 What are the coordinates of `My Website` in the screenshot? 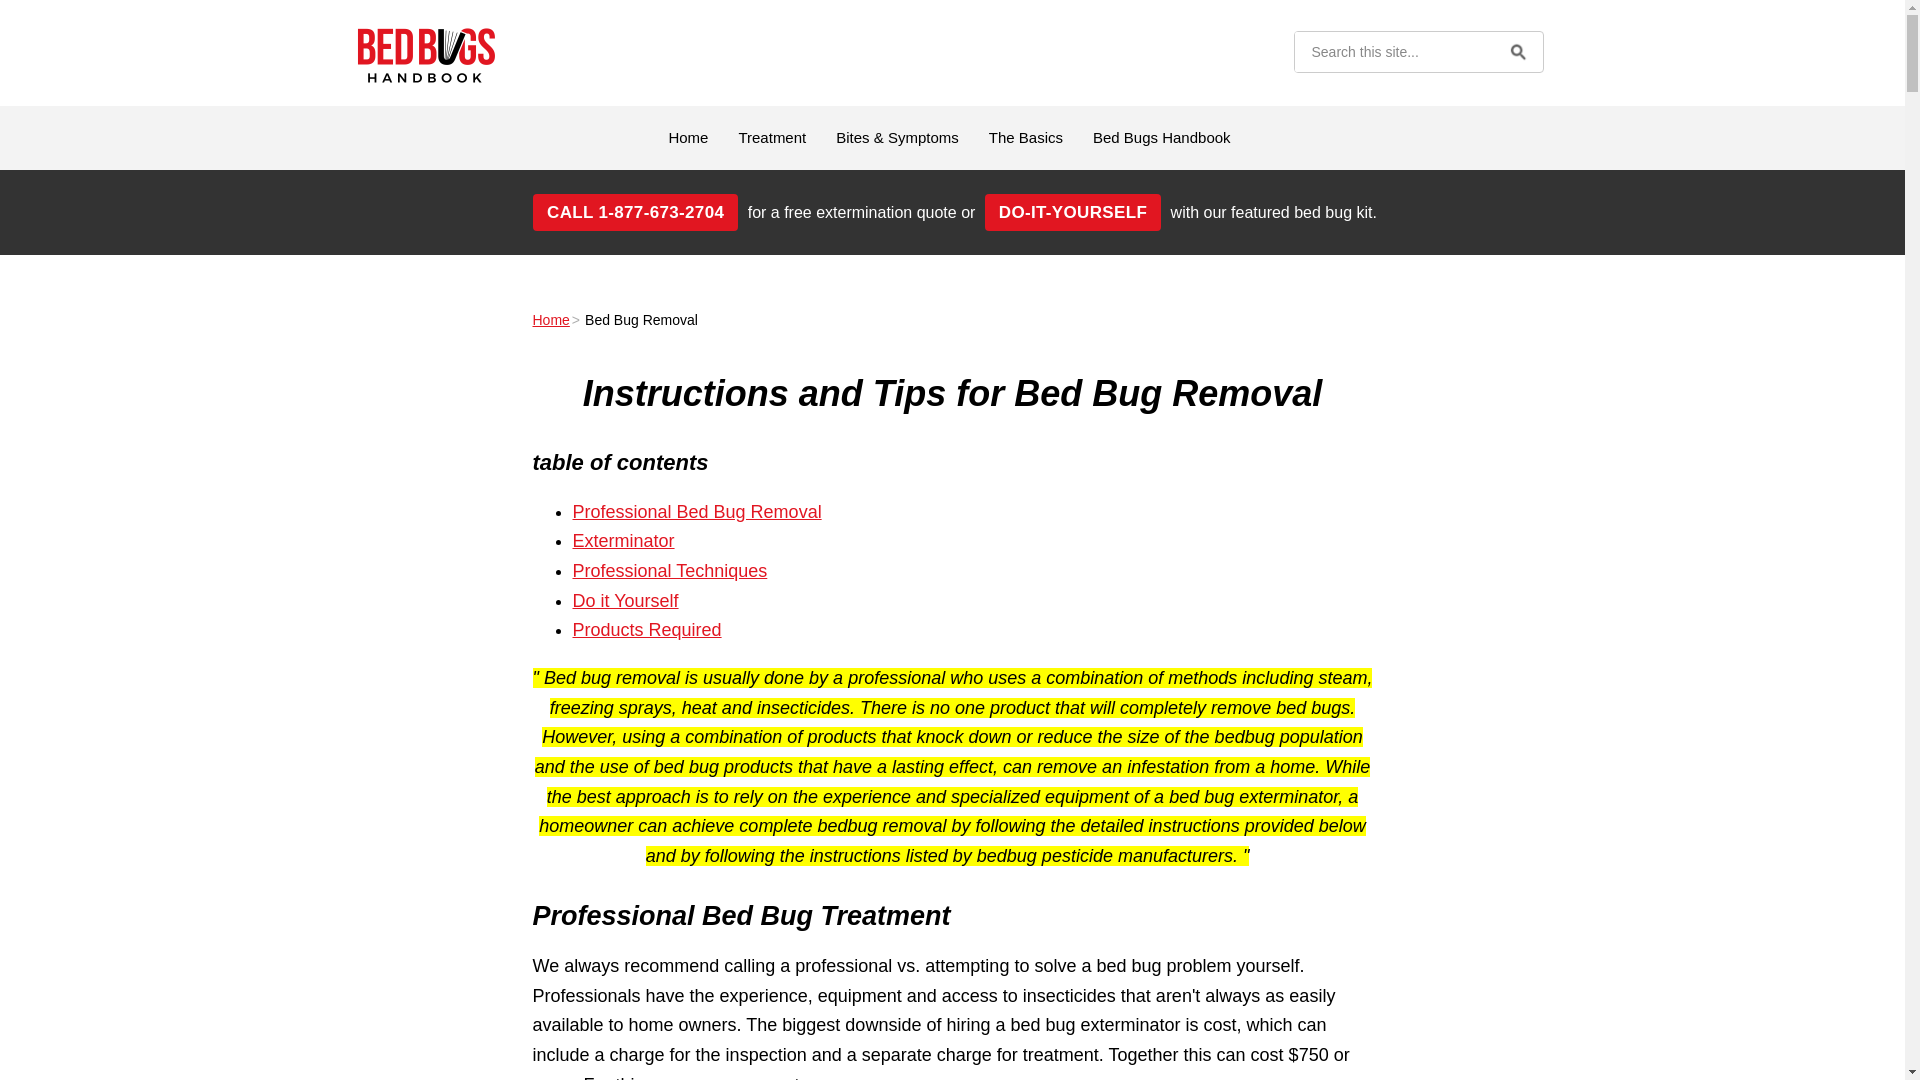 It's located at (424, 55).